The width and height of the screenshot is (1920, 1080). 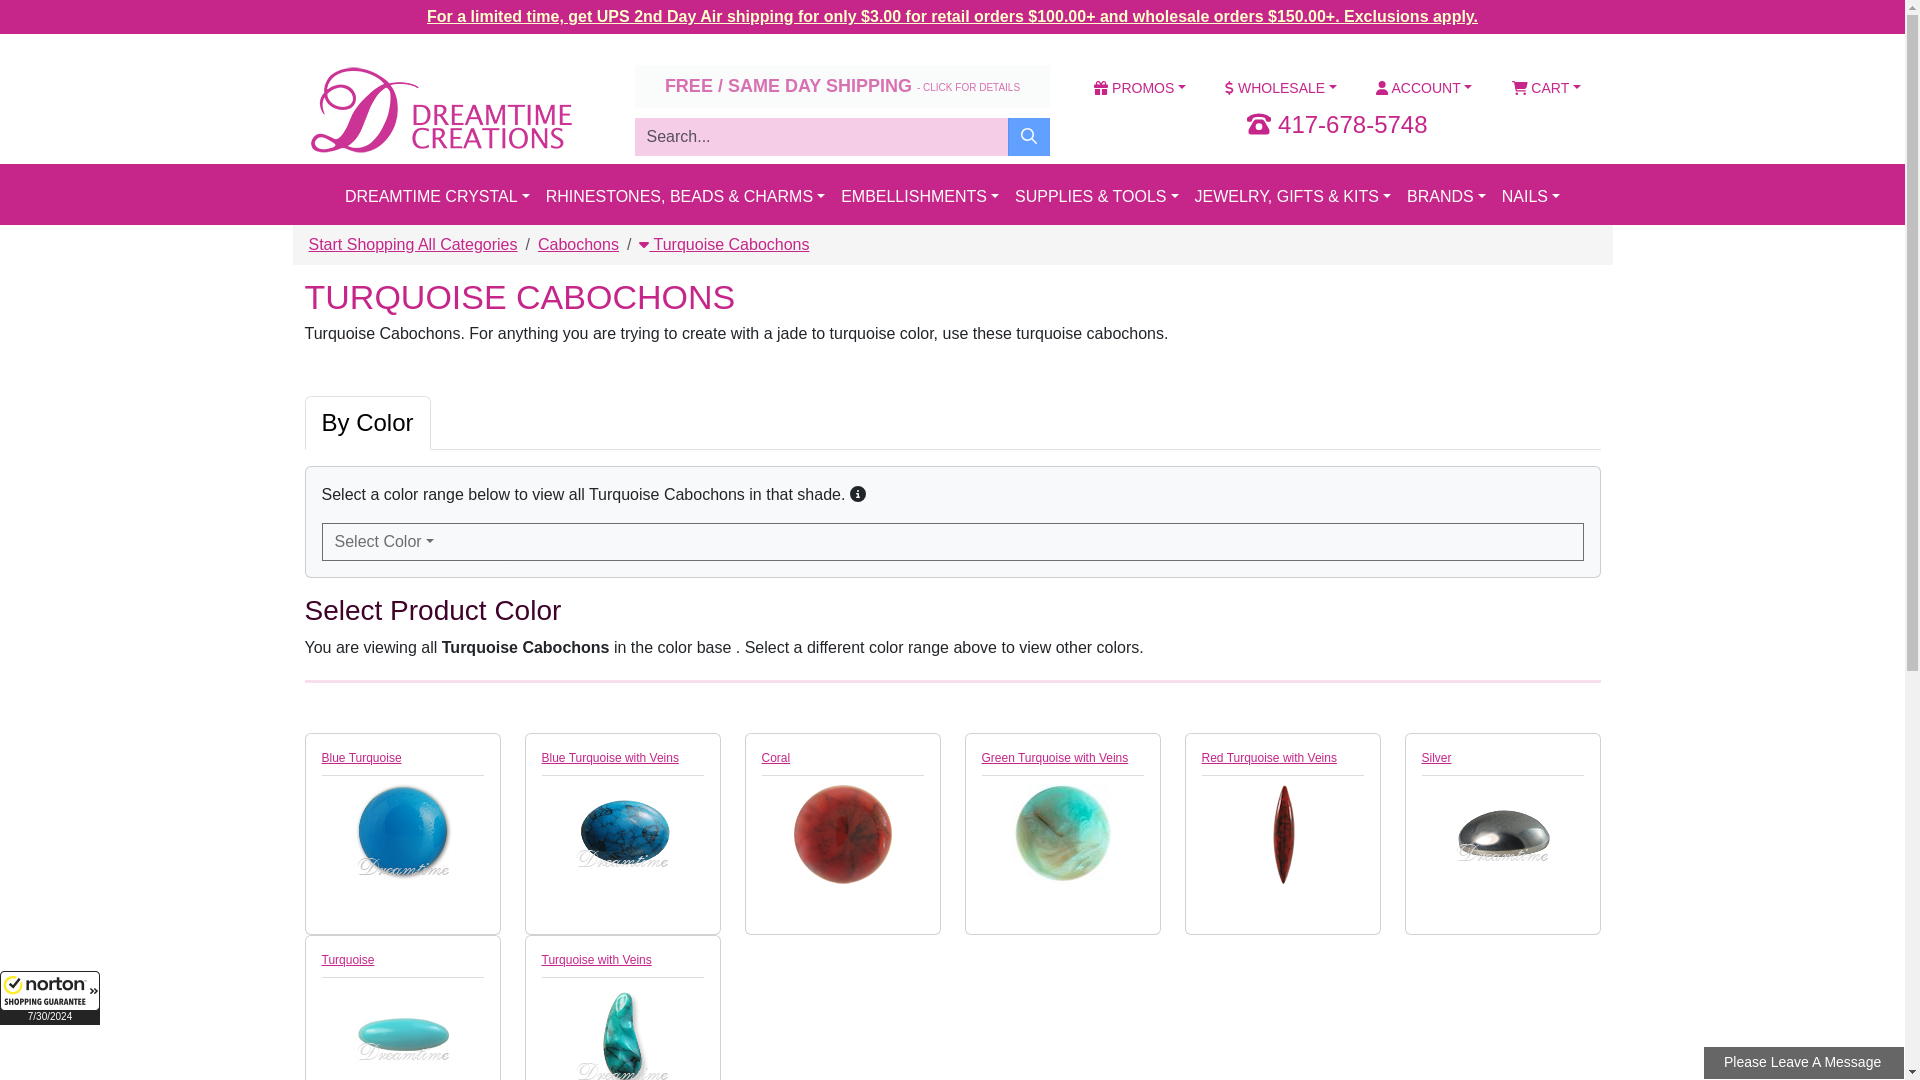 What do you see at coordinates (402, 834) in the screenshot?
I see `Blue Turquoise` at bounding box center [402, 834].